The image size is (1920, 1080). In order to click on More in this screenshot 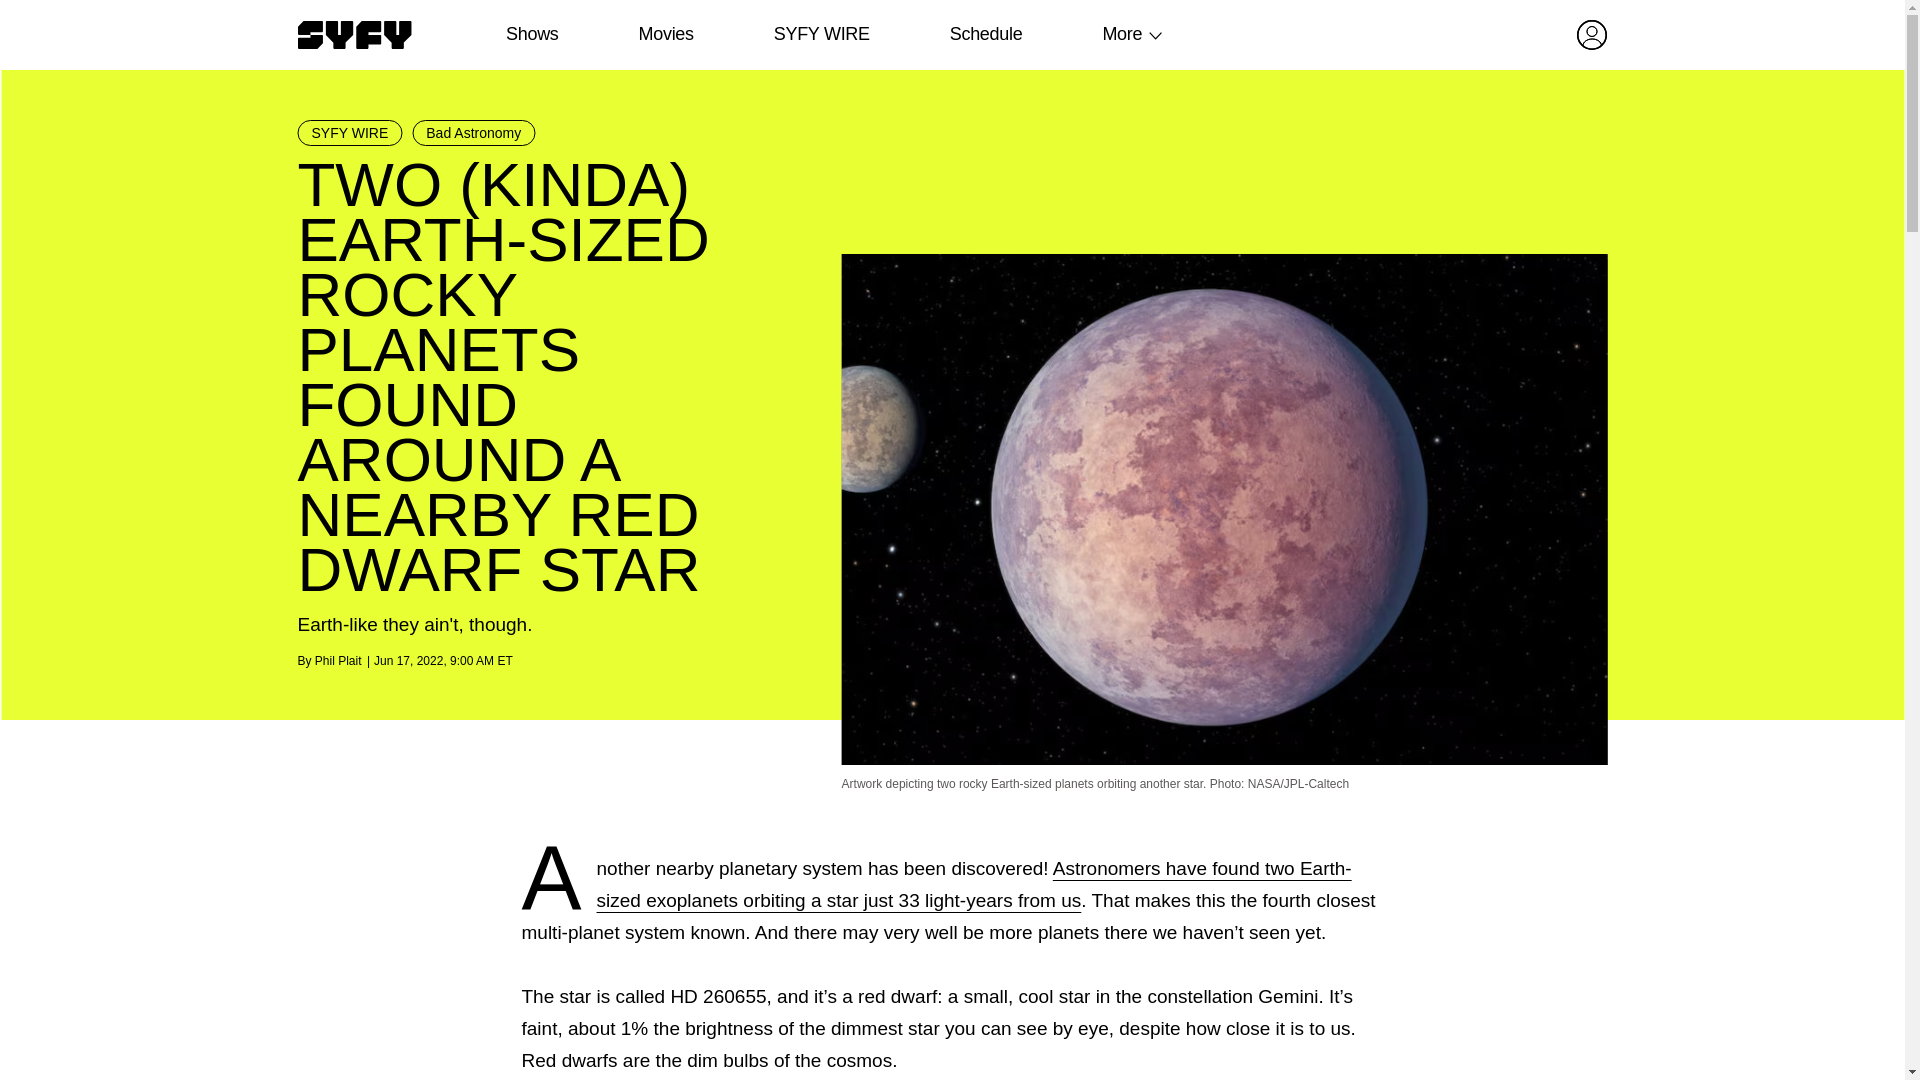, I will do `click(1122, 34)`.